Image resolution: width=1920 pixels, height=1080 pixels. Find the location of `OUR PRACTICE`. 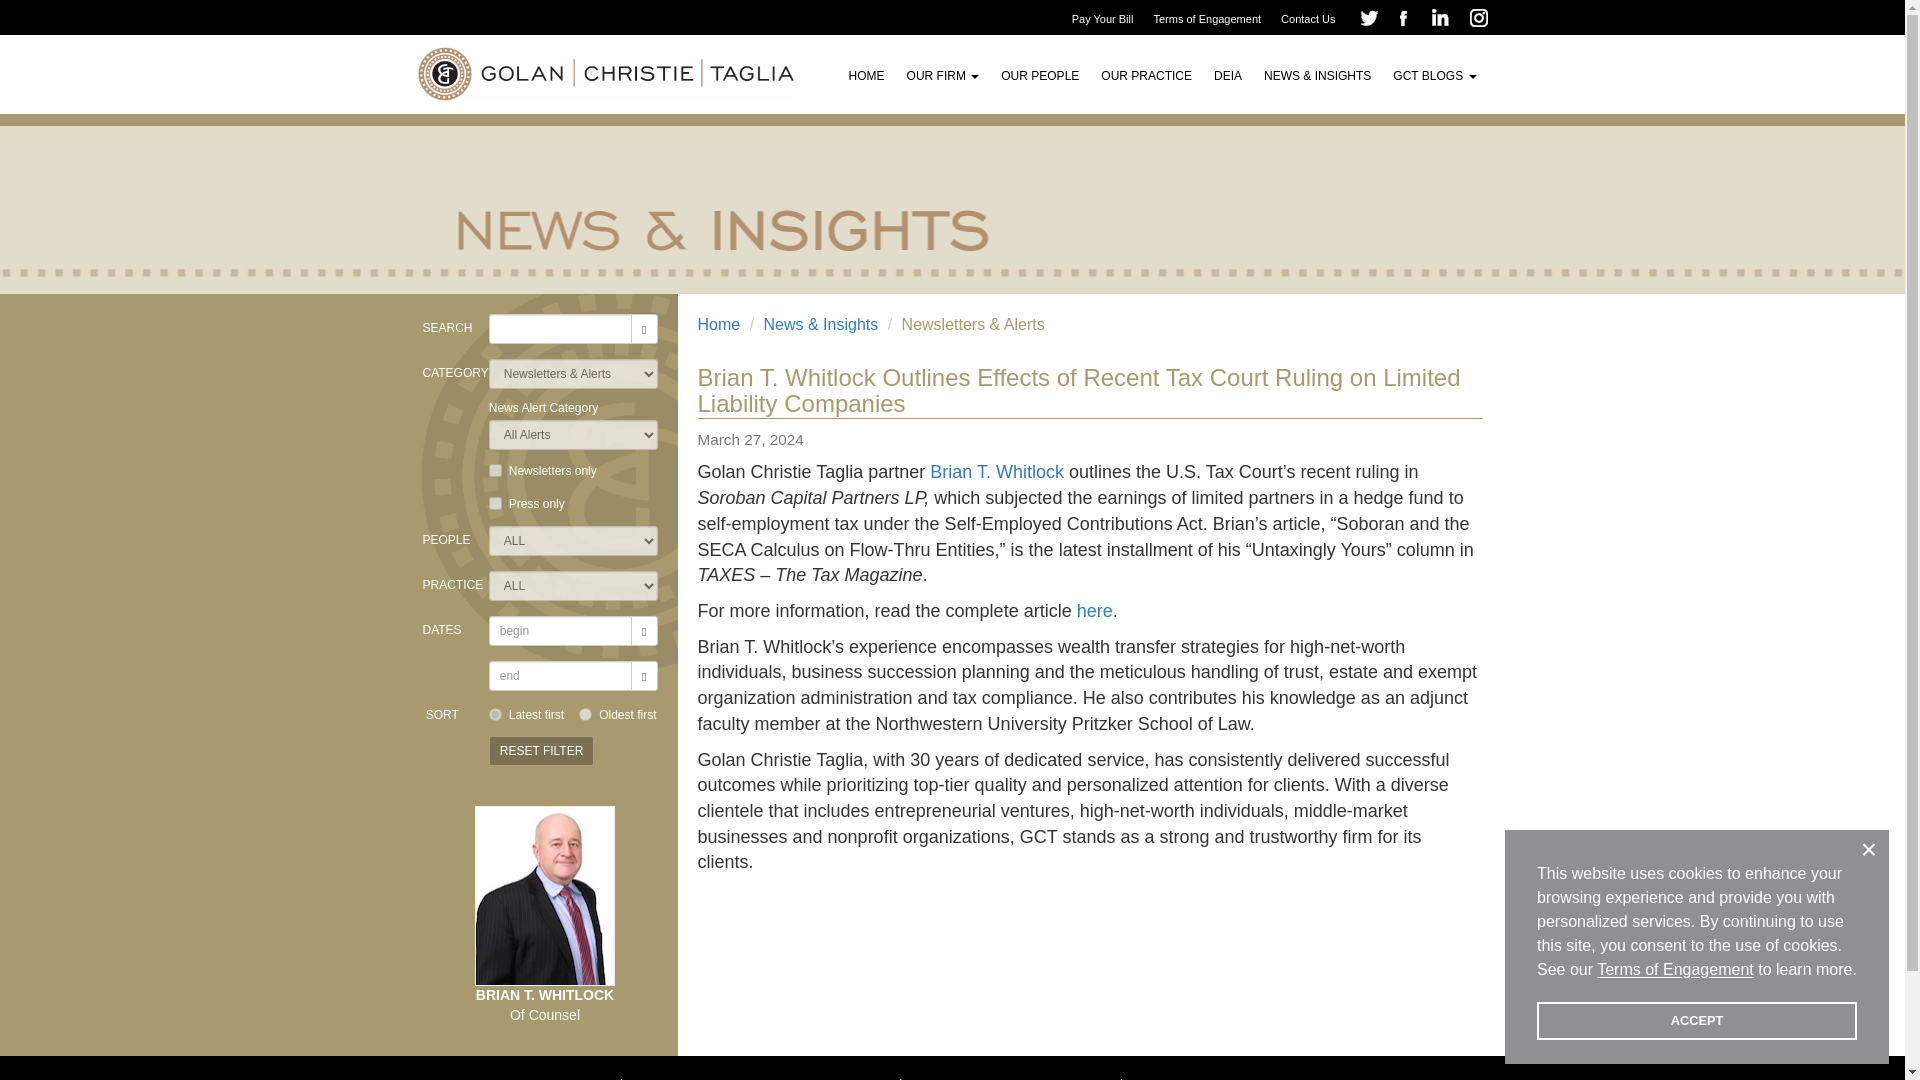

OUR PRACTICE is located at coordinates (1146, 73).